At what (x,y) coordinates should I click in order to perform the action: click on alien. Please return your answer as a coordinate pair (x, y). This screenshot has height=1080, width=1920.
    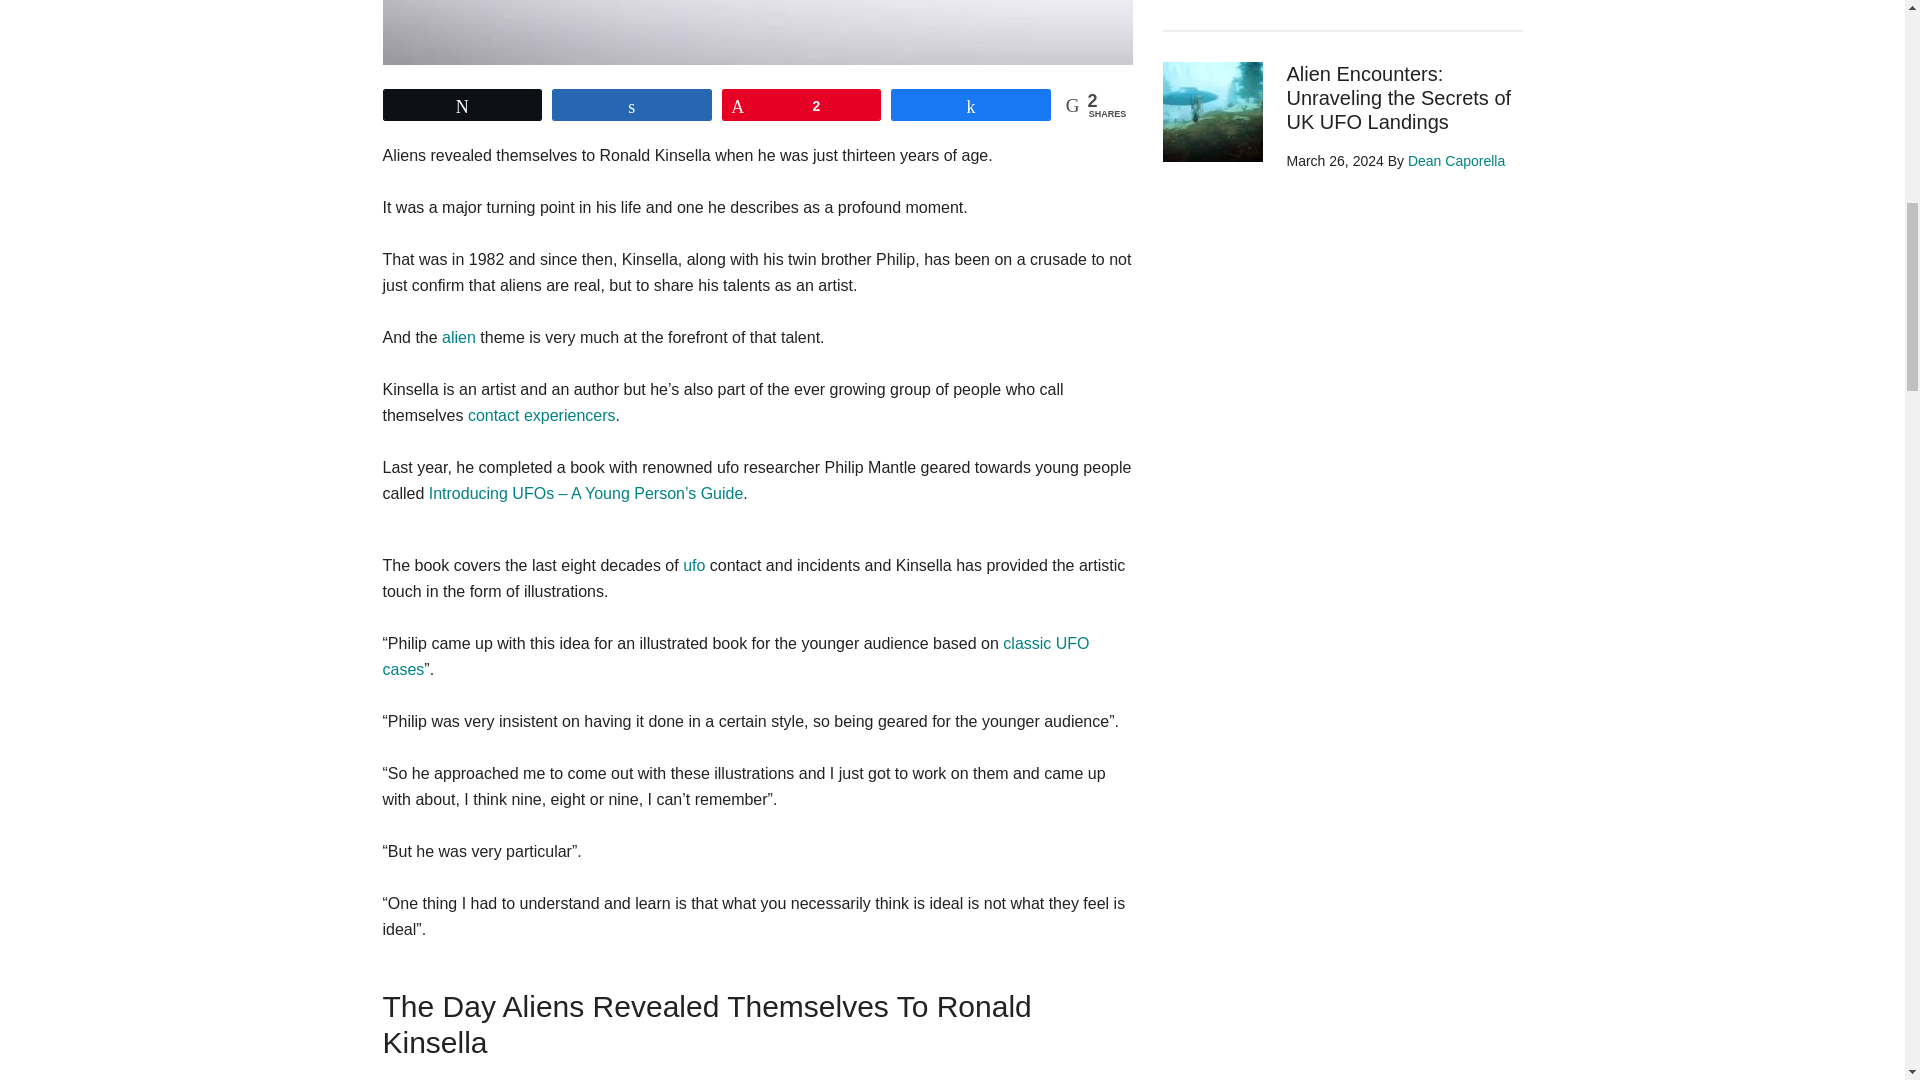
    Looking at the image, I should click on (458, 337).